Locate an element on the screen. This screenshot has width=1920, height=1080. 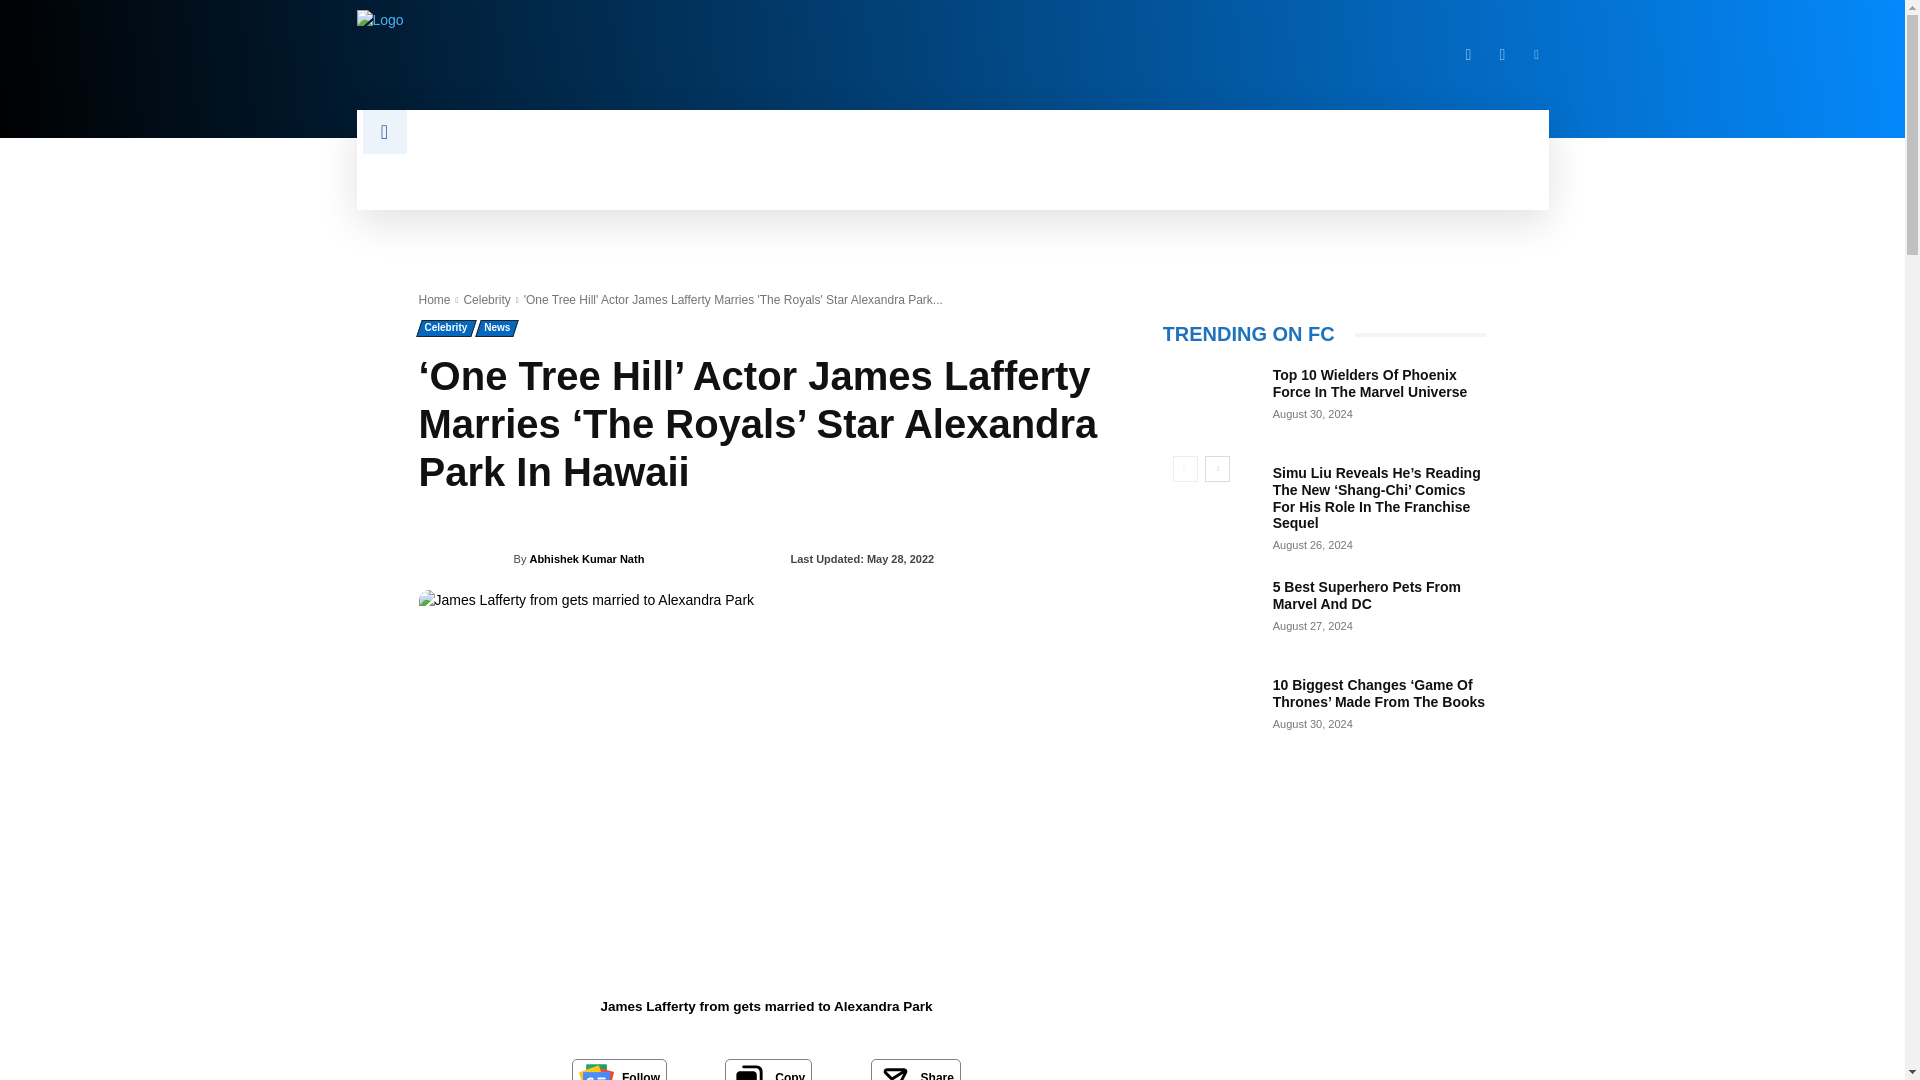
Linkedin is located at coordinates (1536, 54).